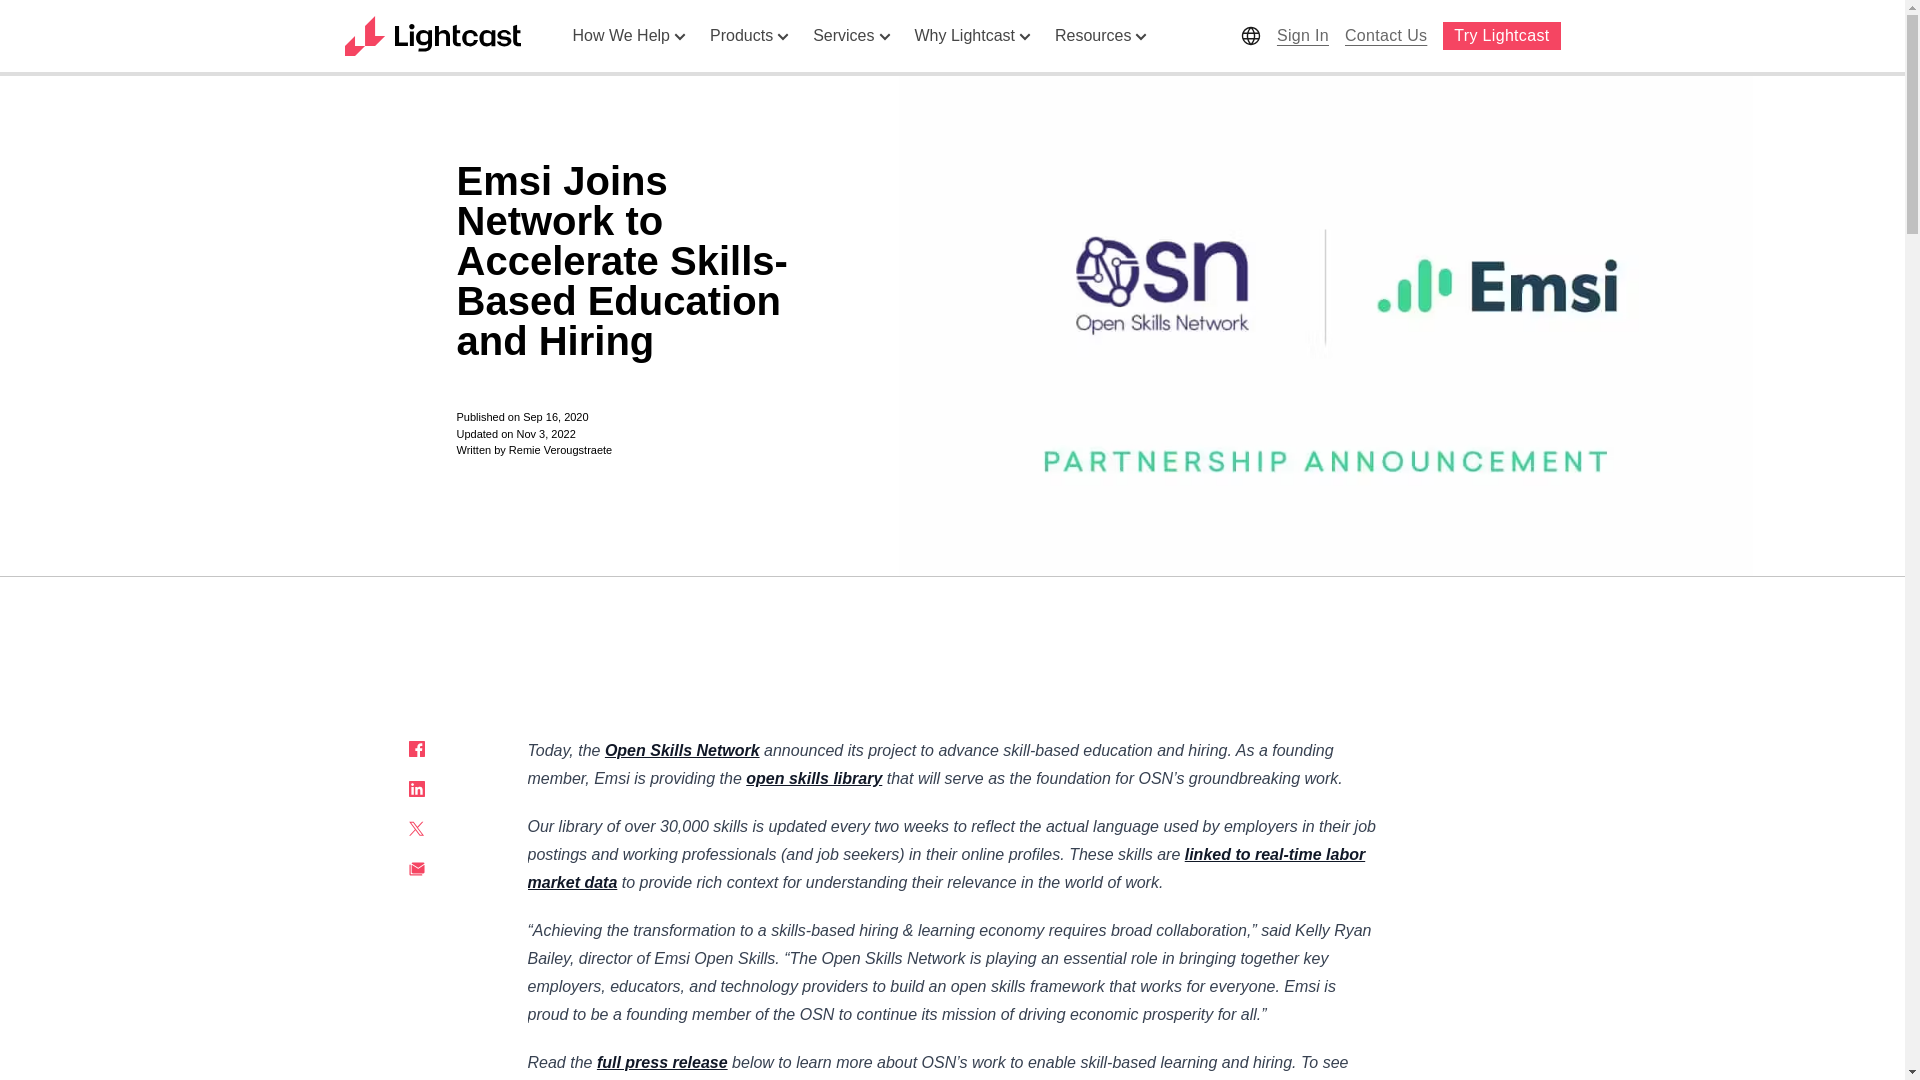  What do you see at coordinates (946, 868) in the screenshot?
I see `linked to real-time labor market data` at bounding box center [946, 868].